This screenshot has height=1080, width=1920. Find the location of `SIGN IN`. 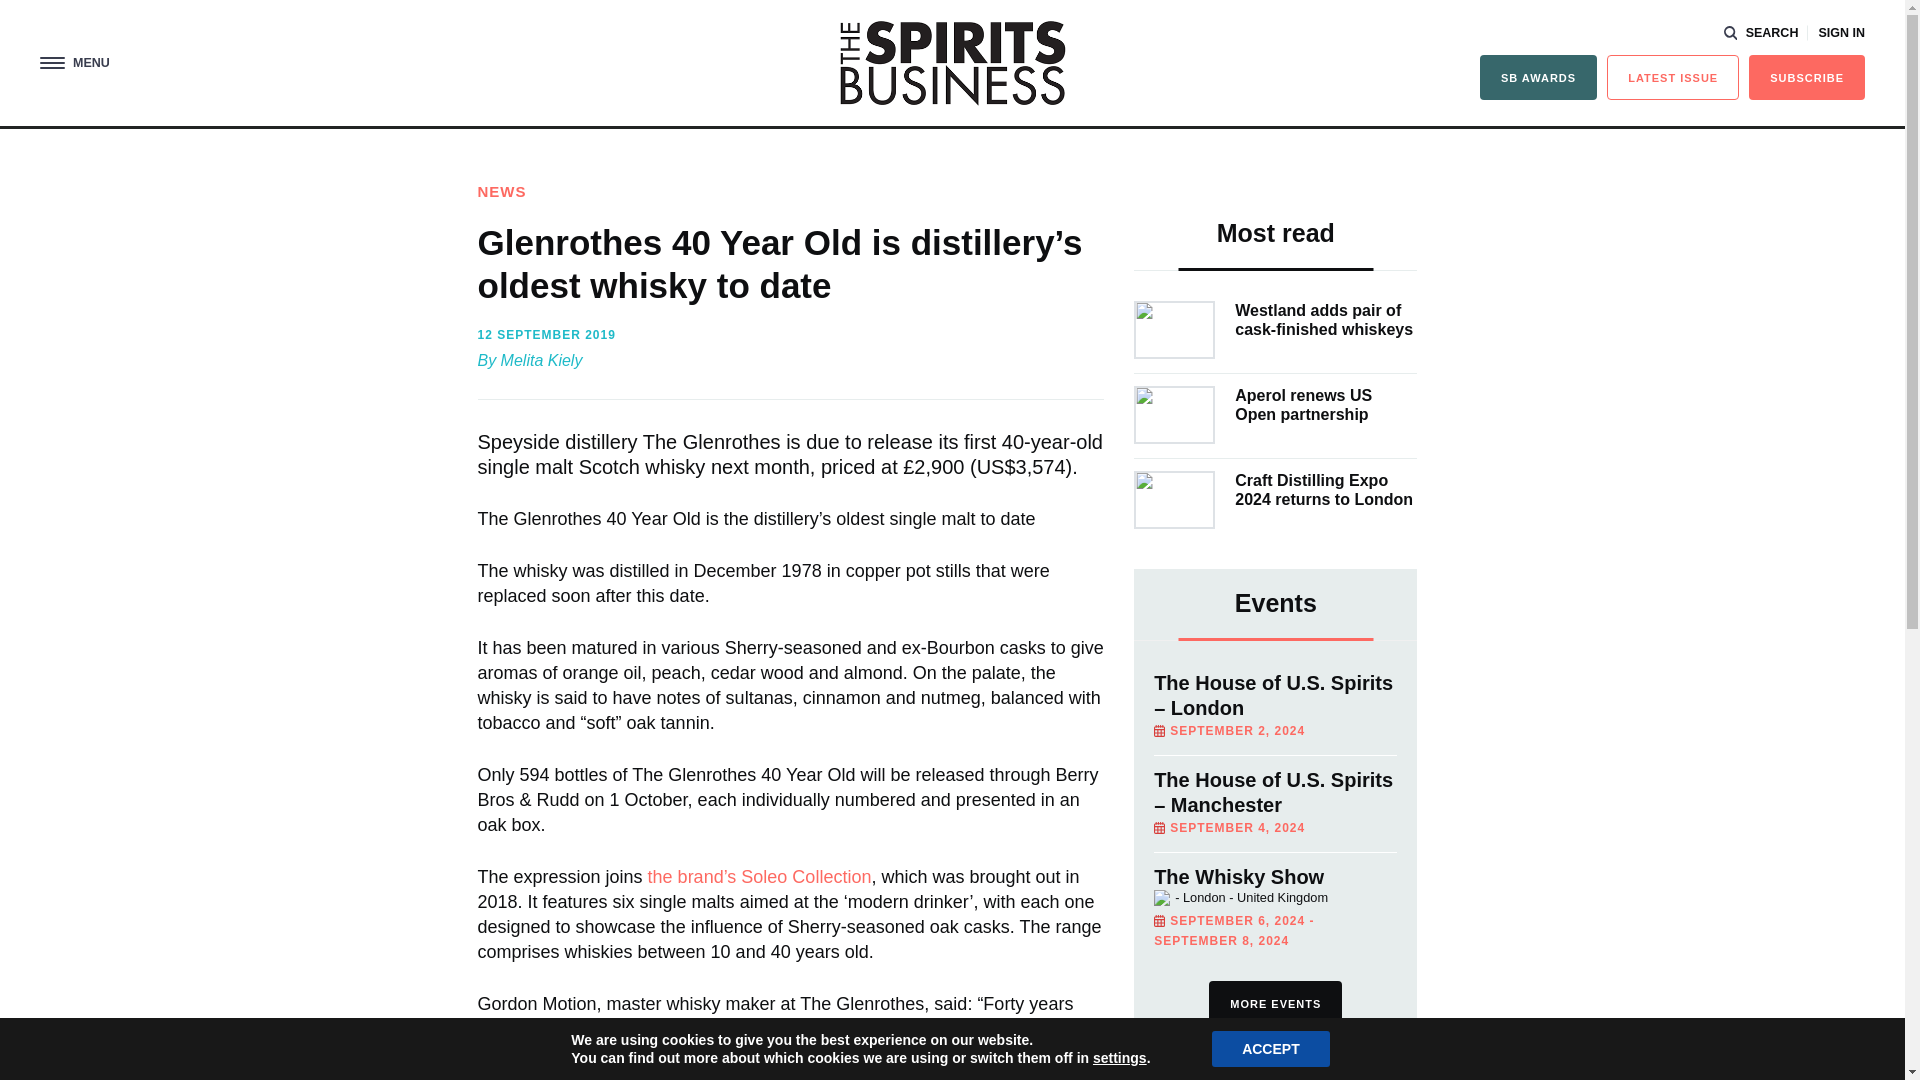

SIGN IN is located at coordinates (1841, 33).